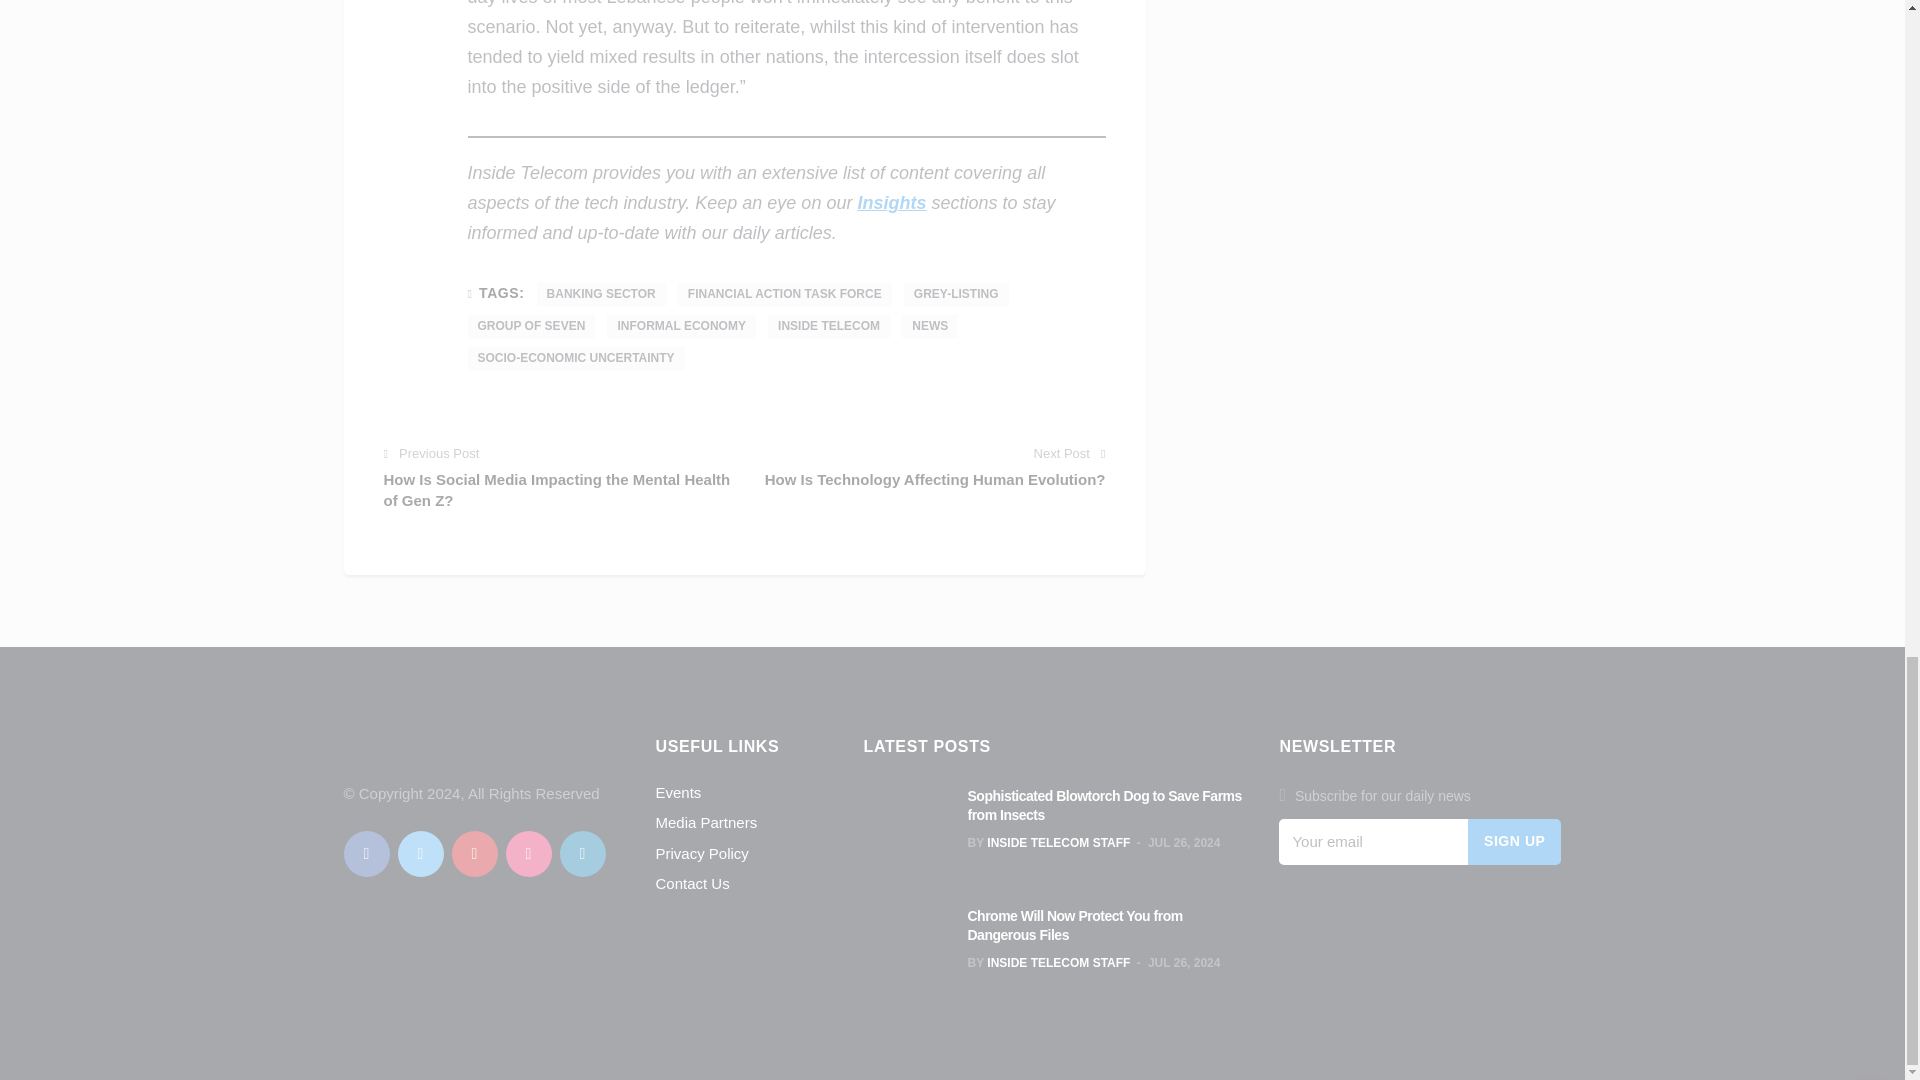 Image resolution: width=1920 pixels, height=1080 pixels. I want to click on Sign Up, so click(1515, 842).